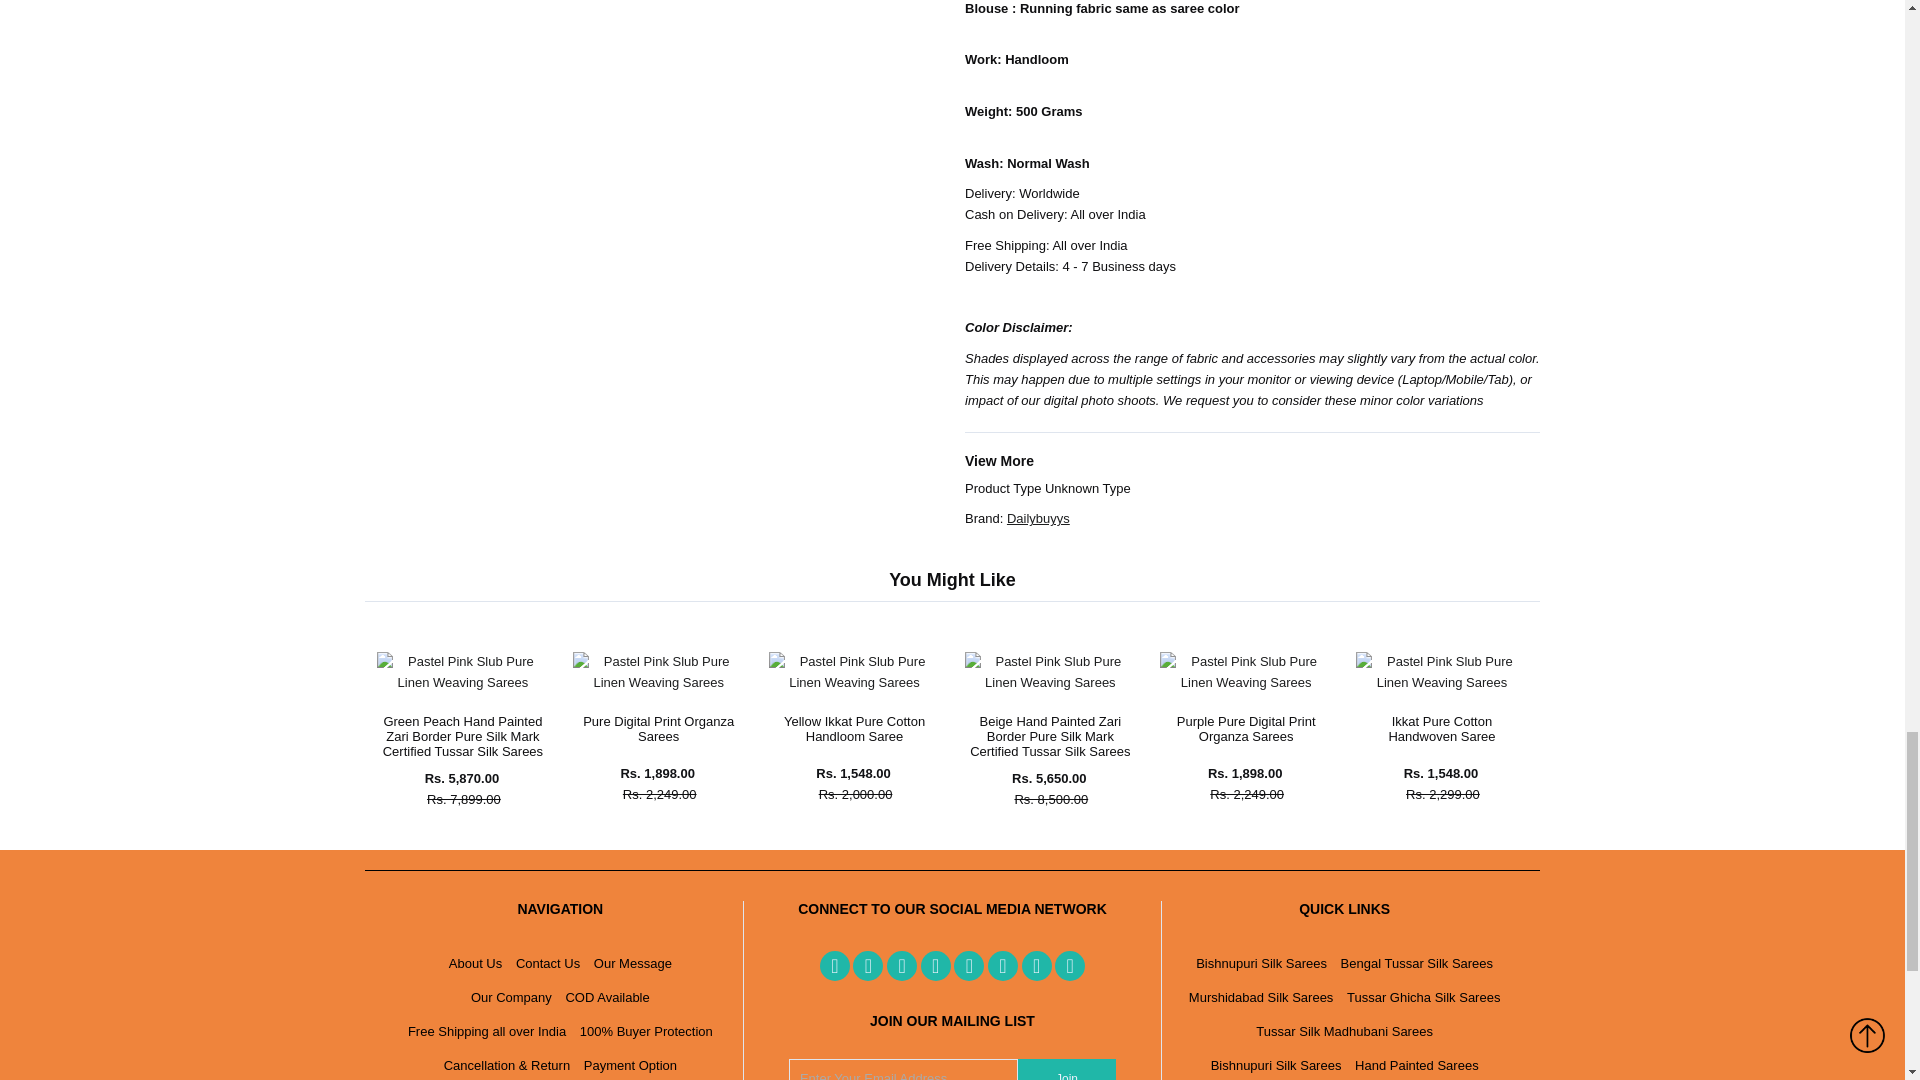 The image size is (1920, 1080). I want to click on Join, so click(1066, 1070).